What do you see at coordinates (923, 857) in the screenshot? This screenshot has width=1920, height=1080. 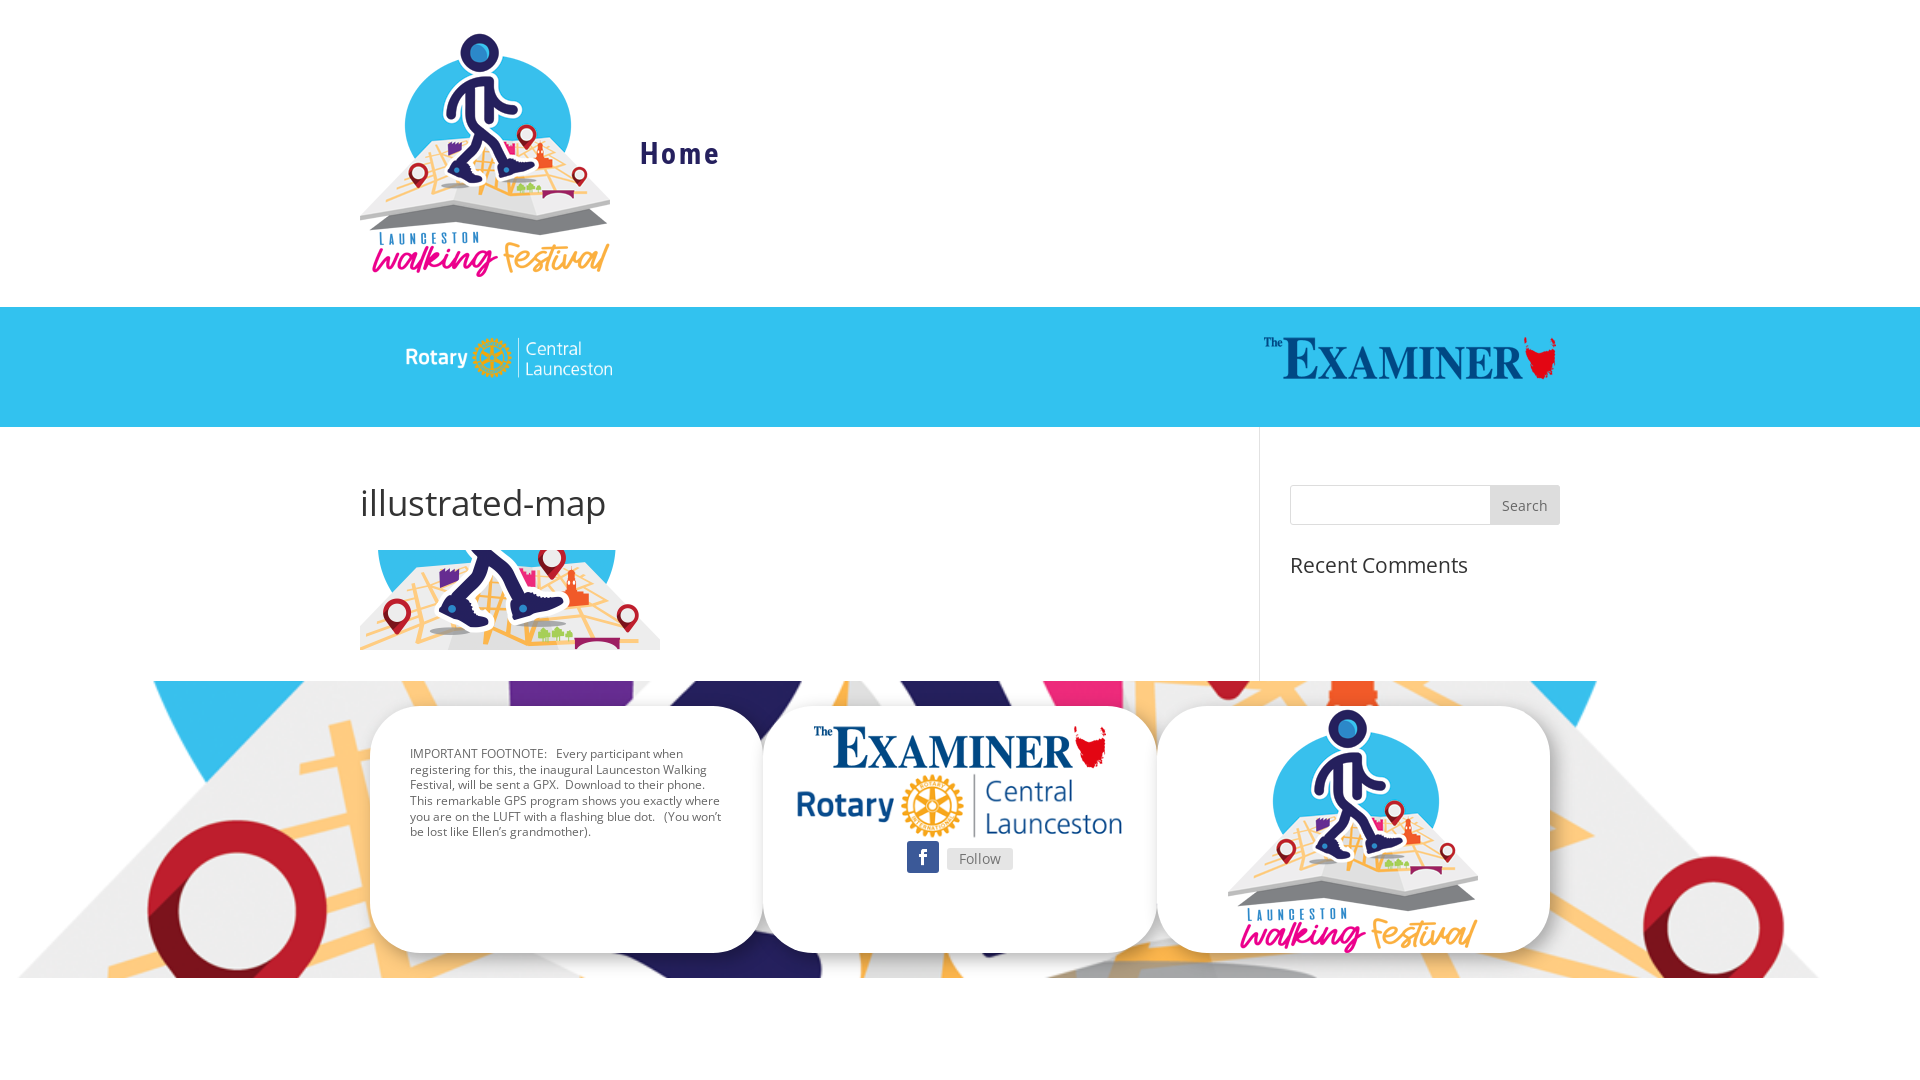 I see `Follow on Facebook` at bounding box center [923, 857].